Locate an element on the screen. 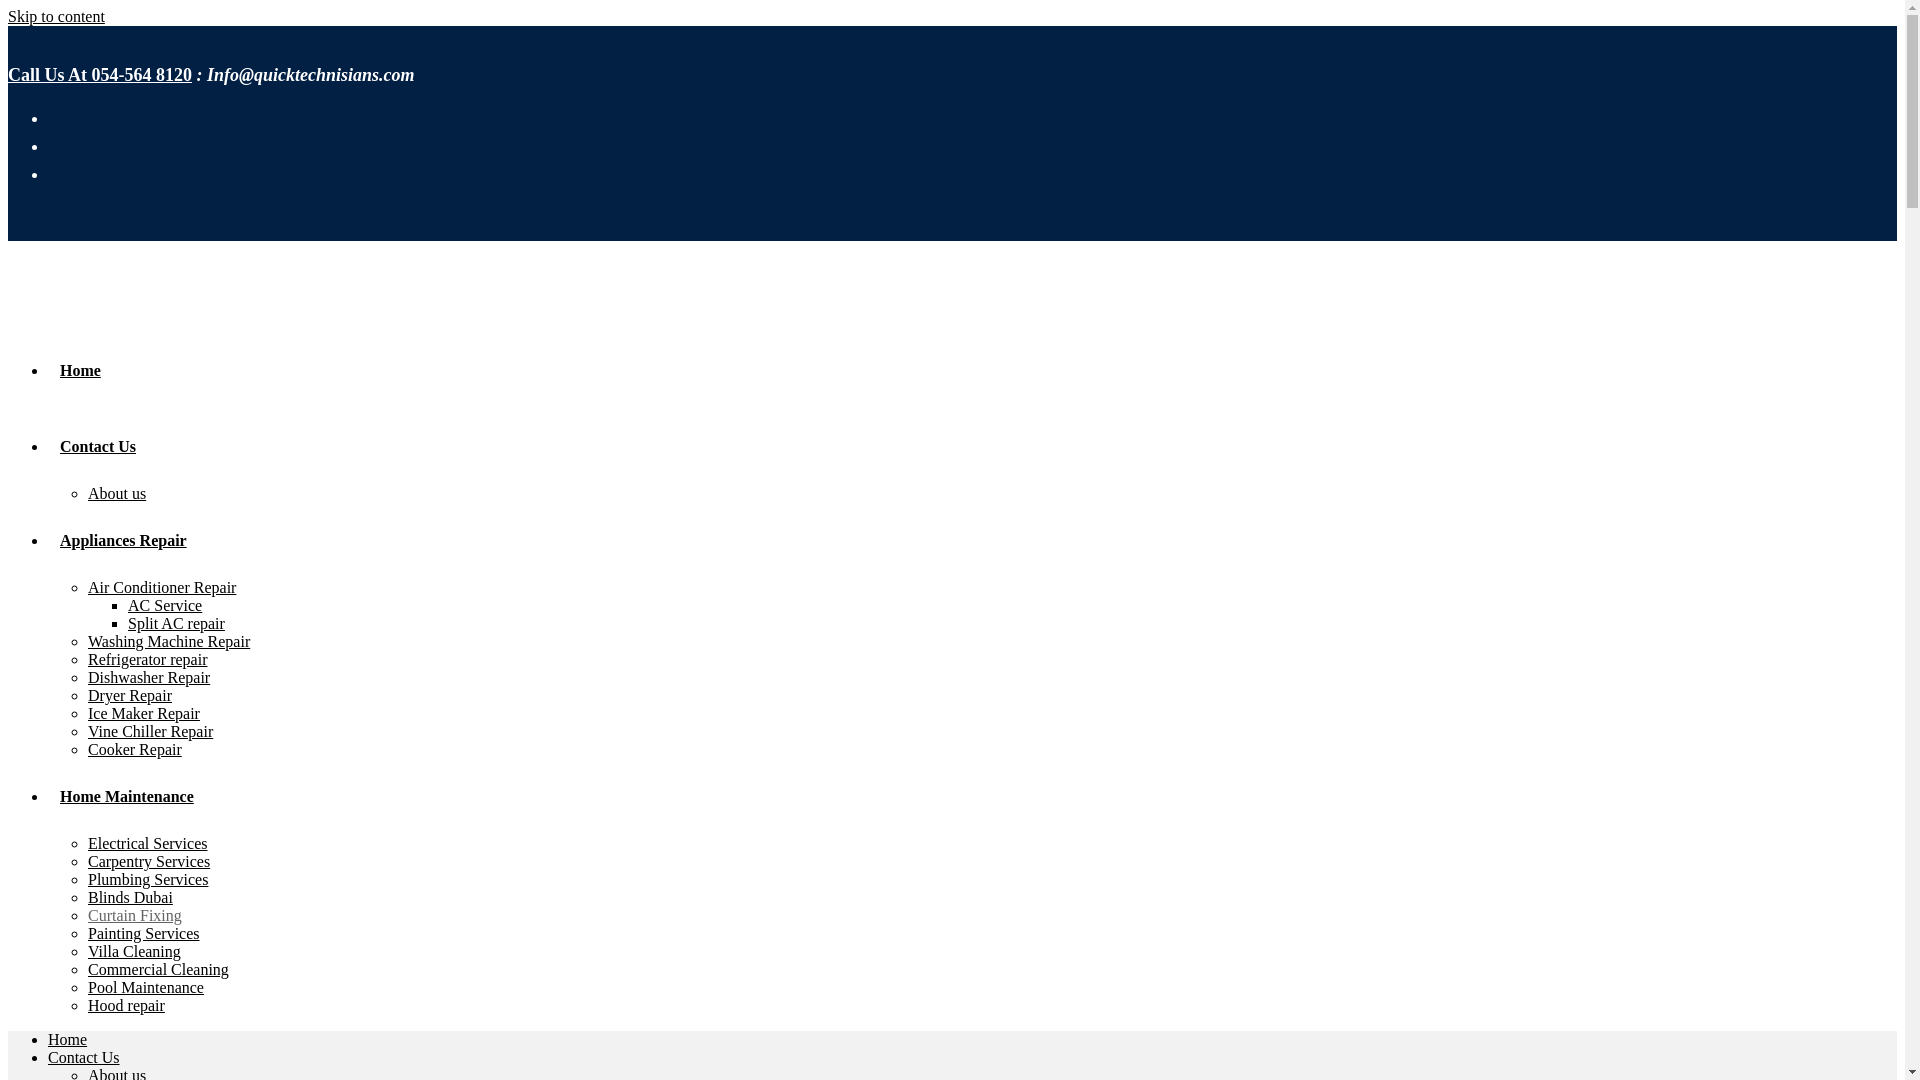 The image size is (1920, 1080). About us is located at coordinates (116, 493).